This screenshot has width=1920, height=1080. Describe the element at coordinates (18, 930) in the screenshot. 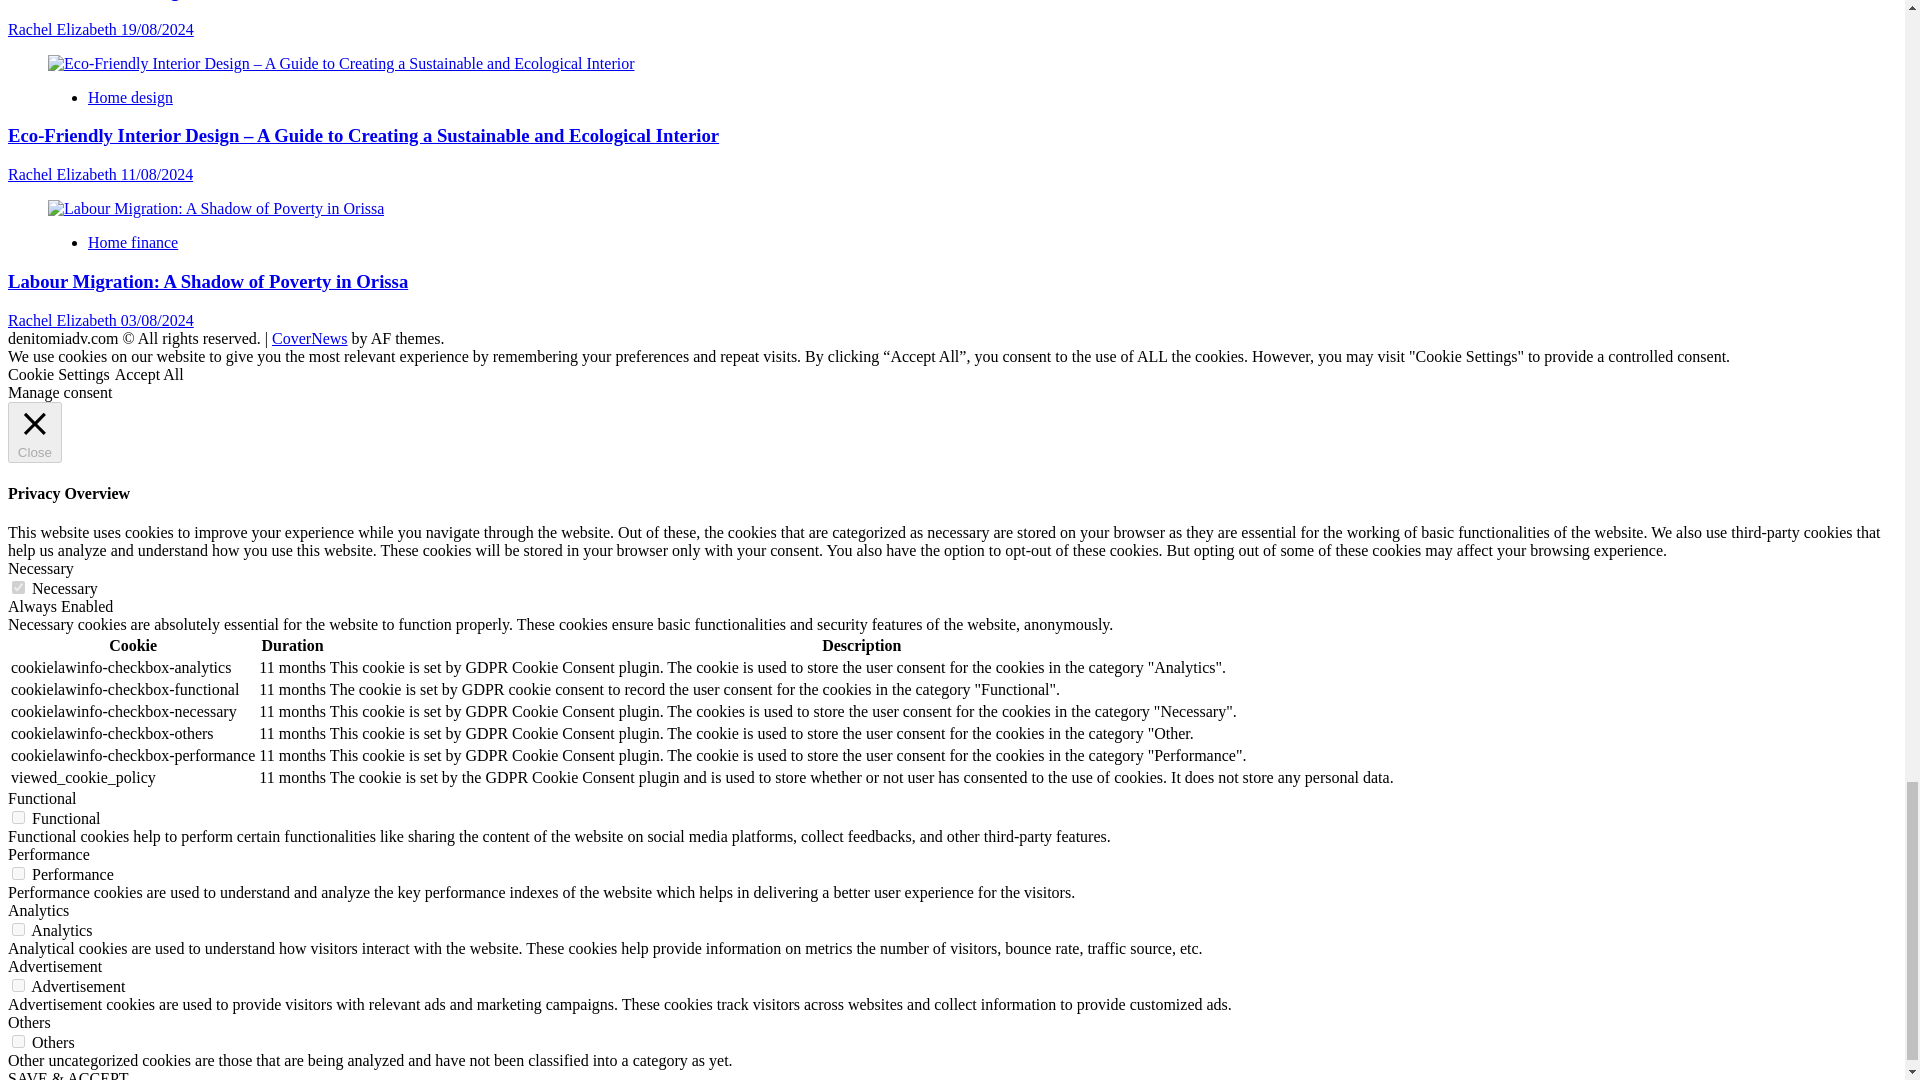

I see `on` at that location.